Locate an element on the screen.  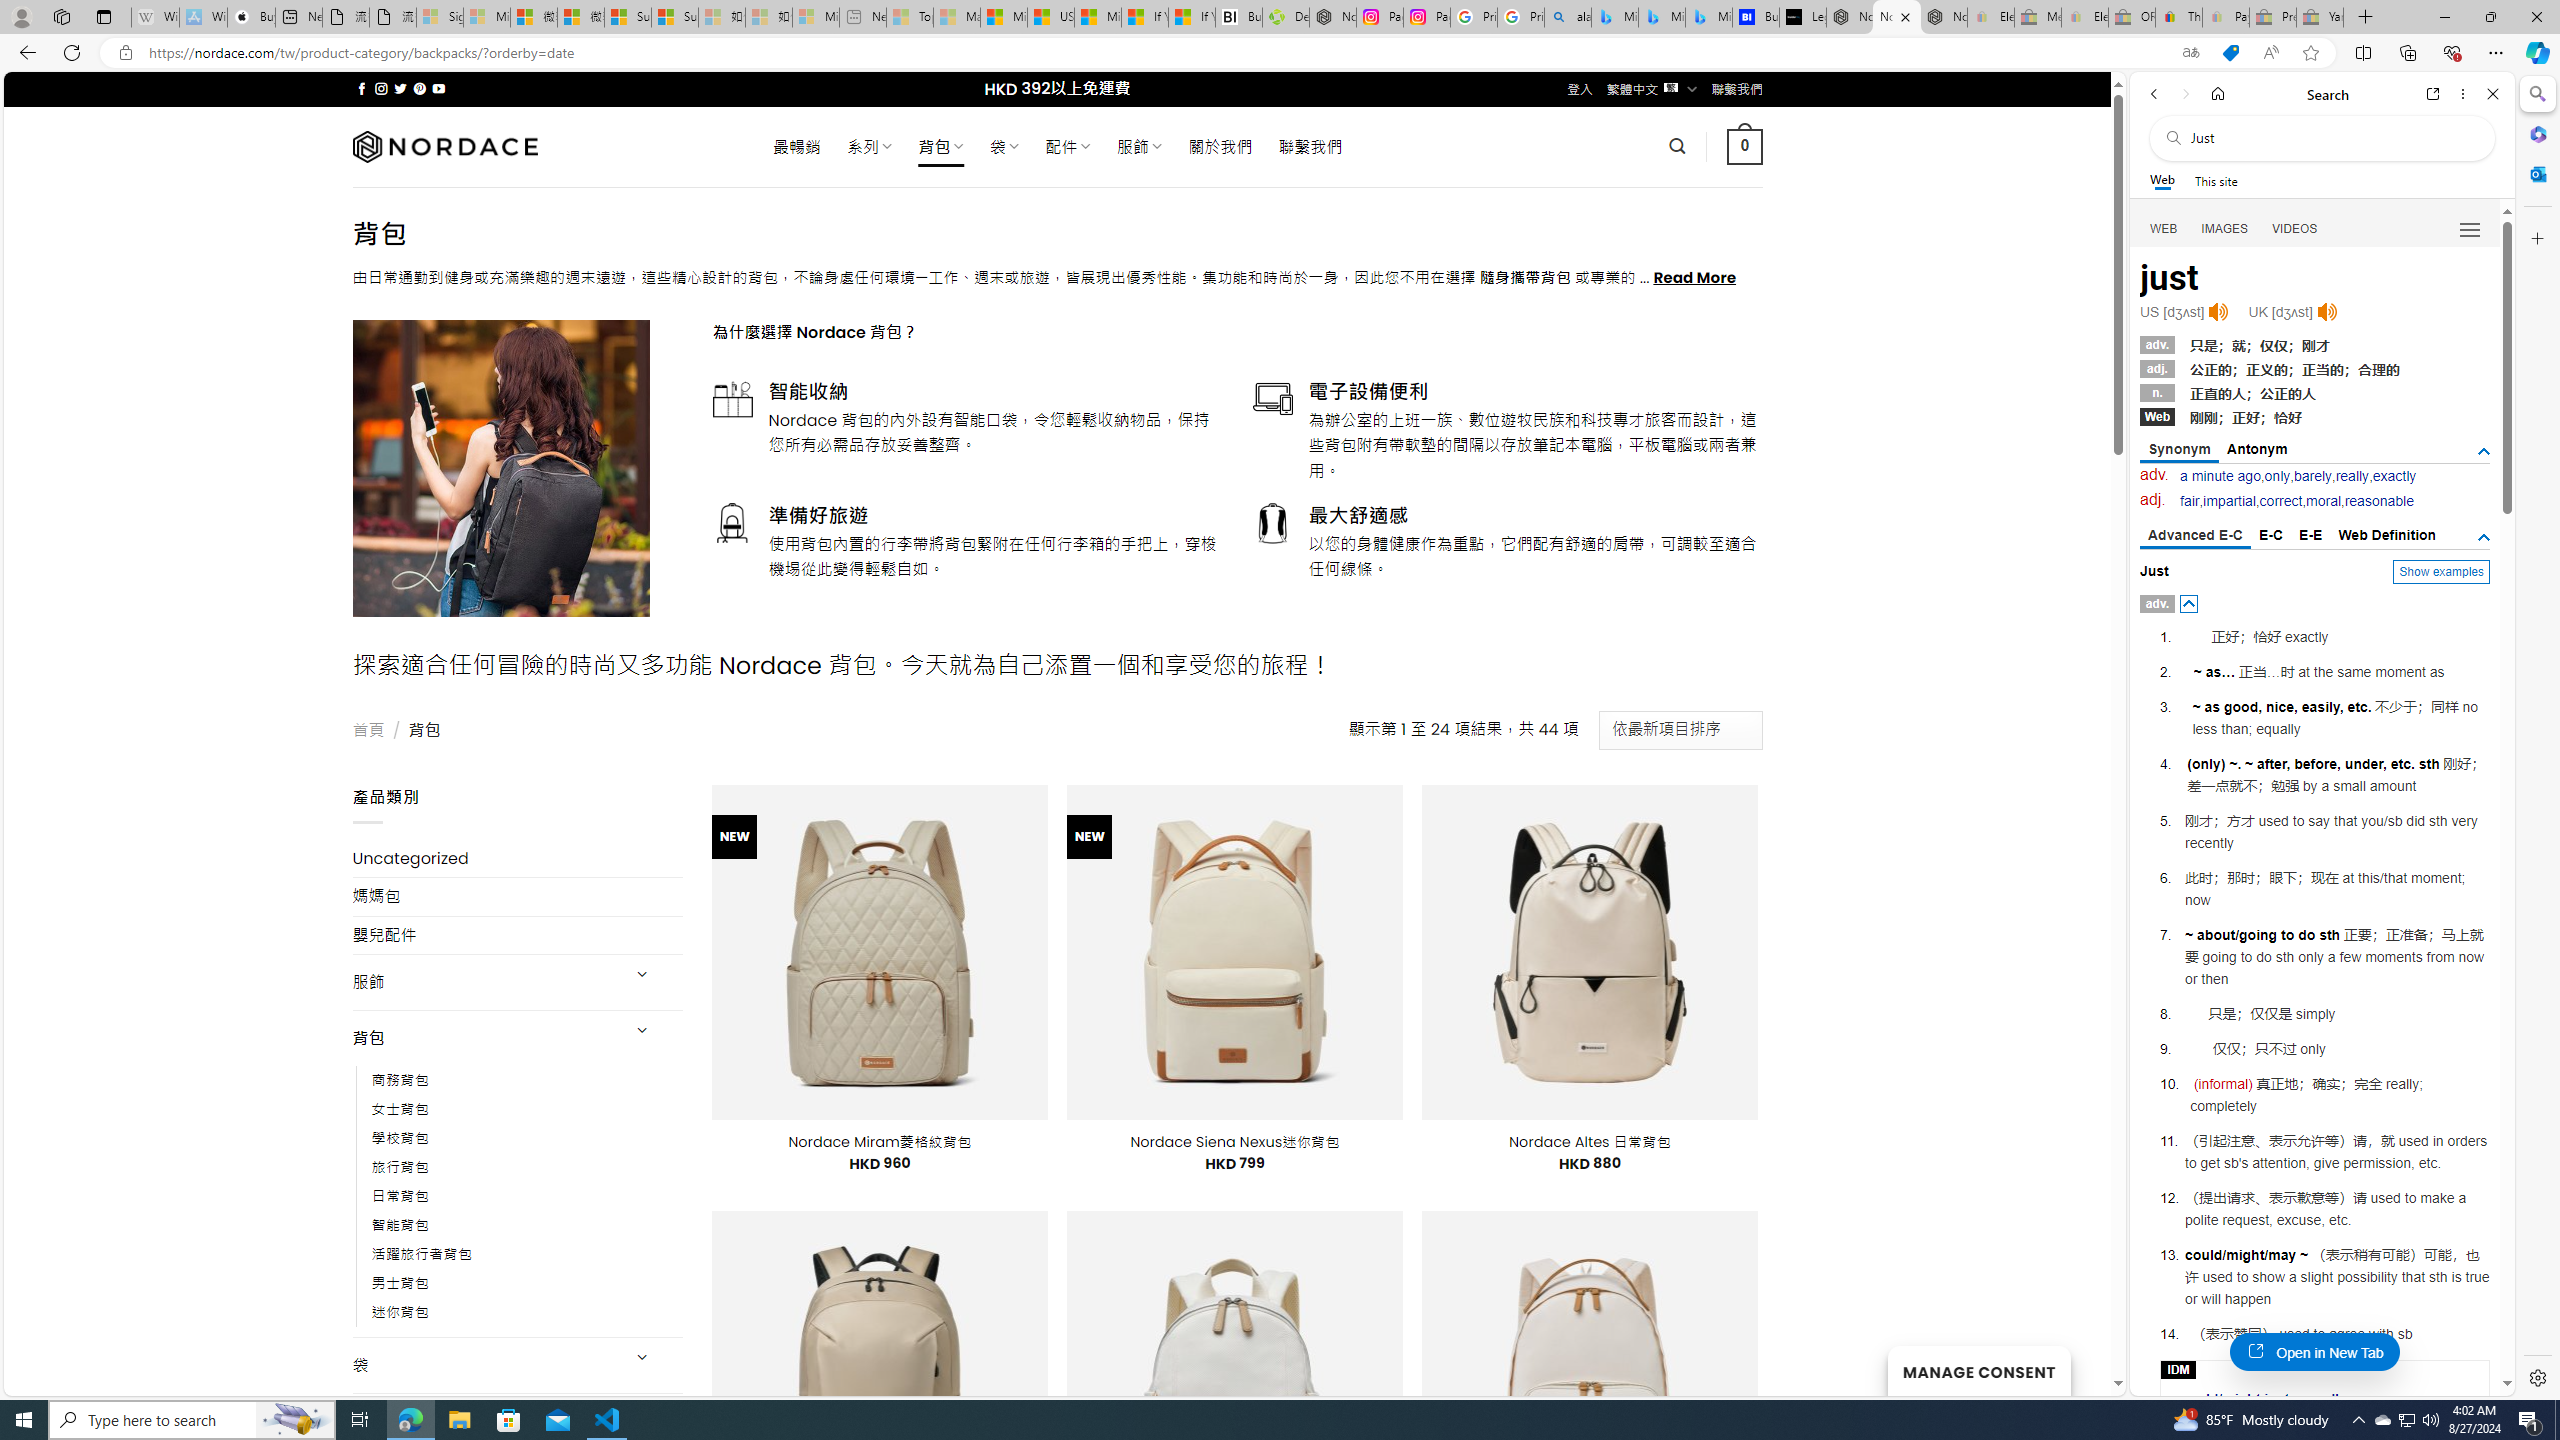
exactly is located at coordinates (2394, 476).